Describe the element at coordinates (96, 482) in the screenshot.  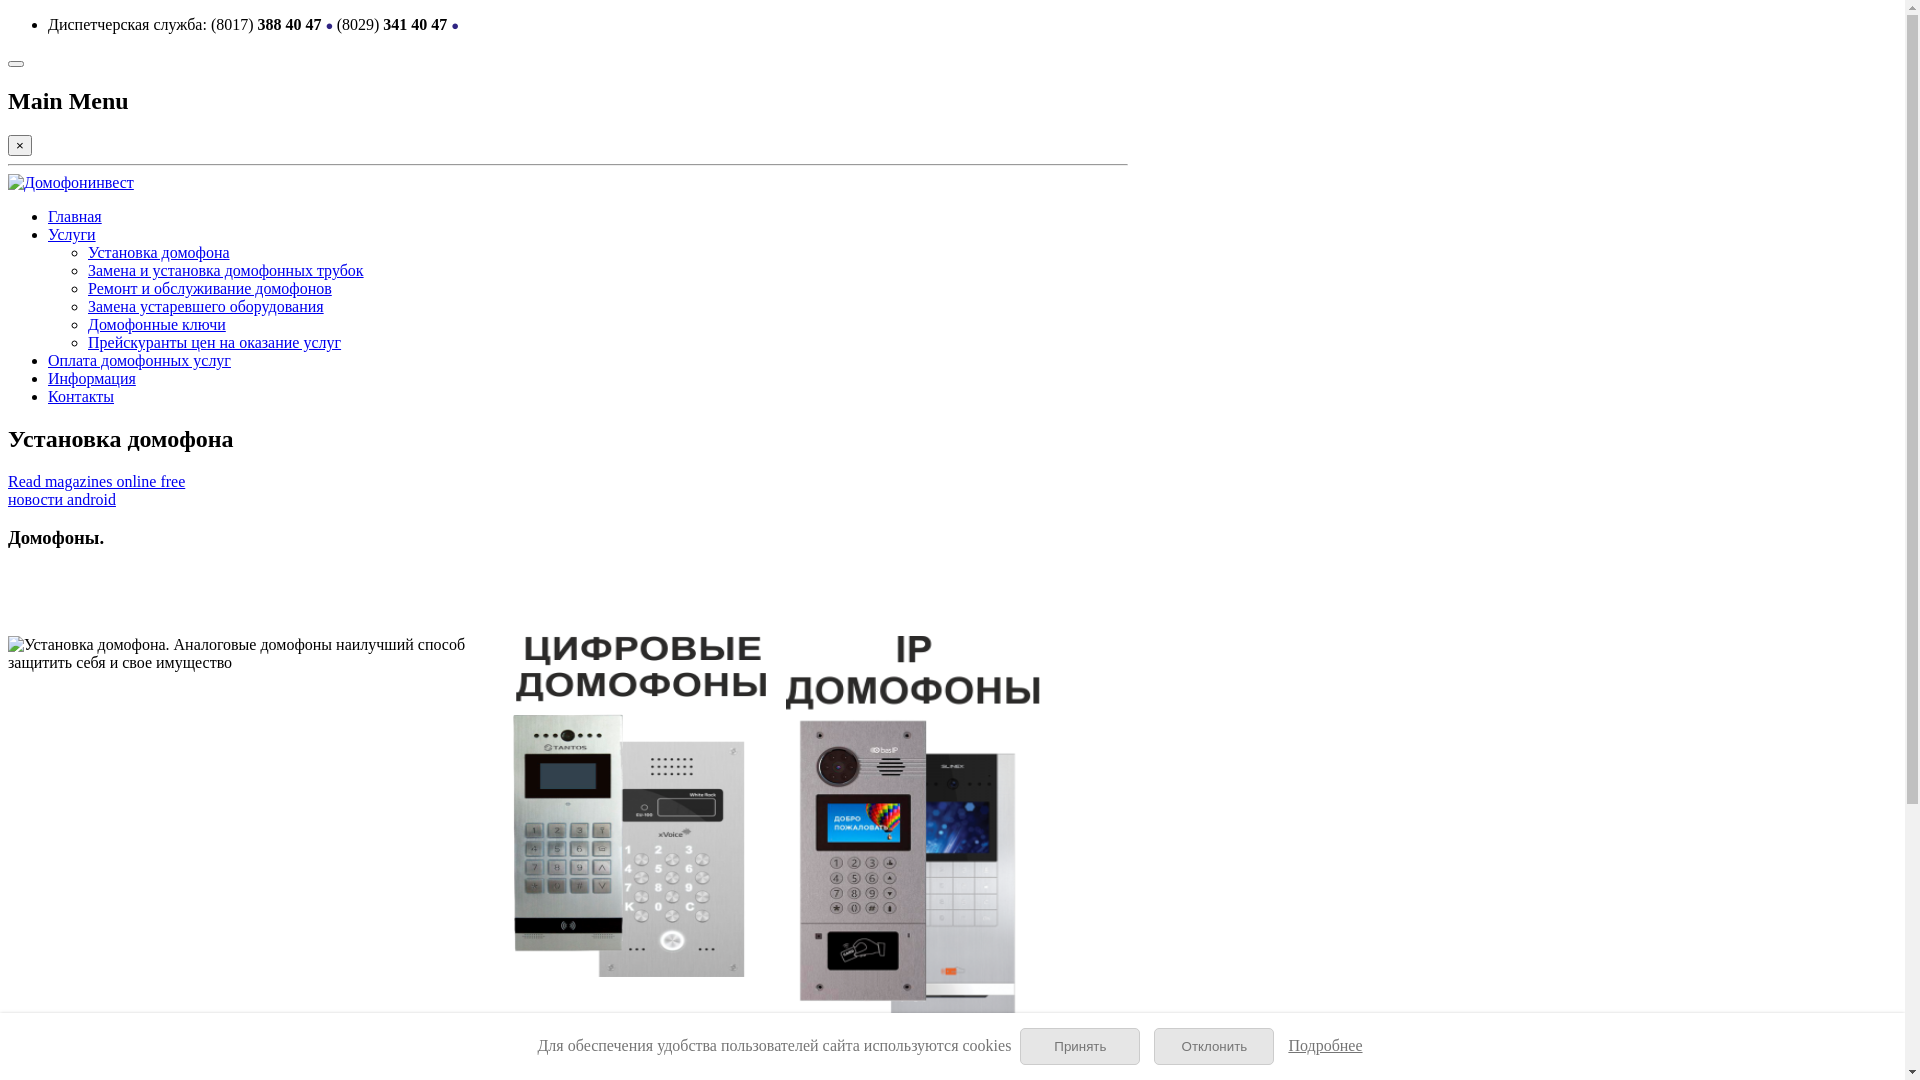
I see `Read magazines online free` at that location.